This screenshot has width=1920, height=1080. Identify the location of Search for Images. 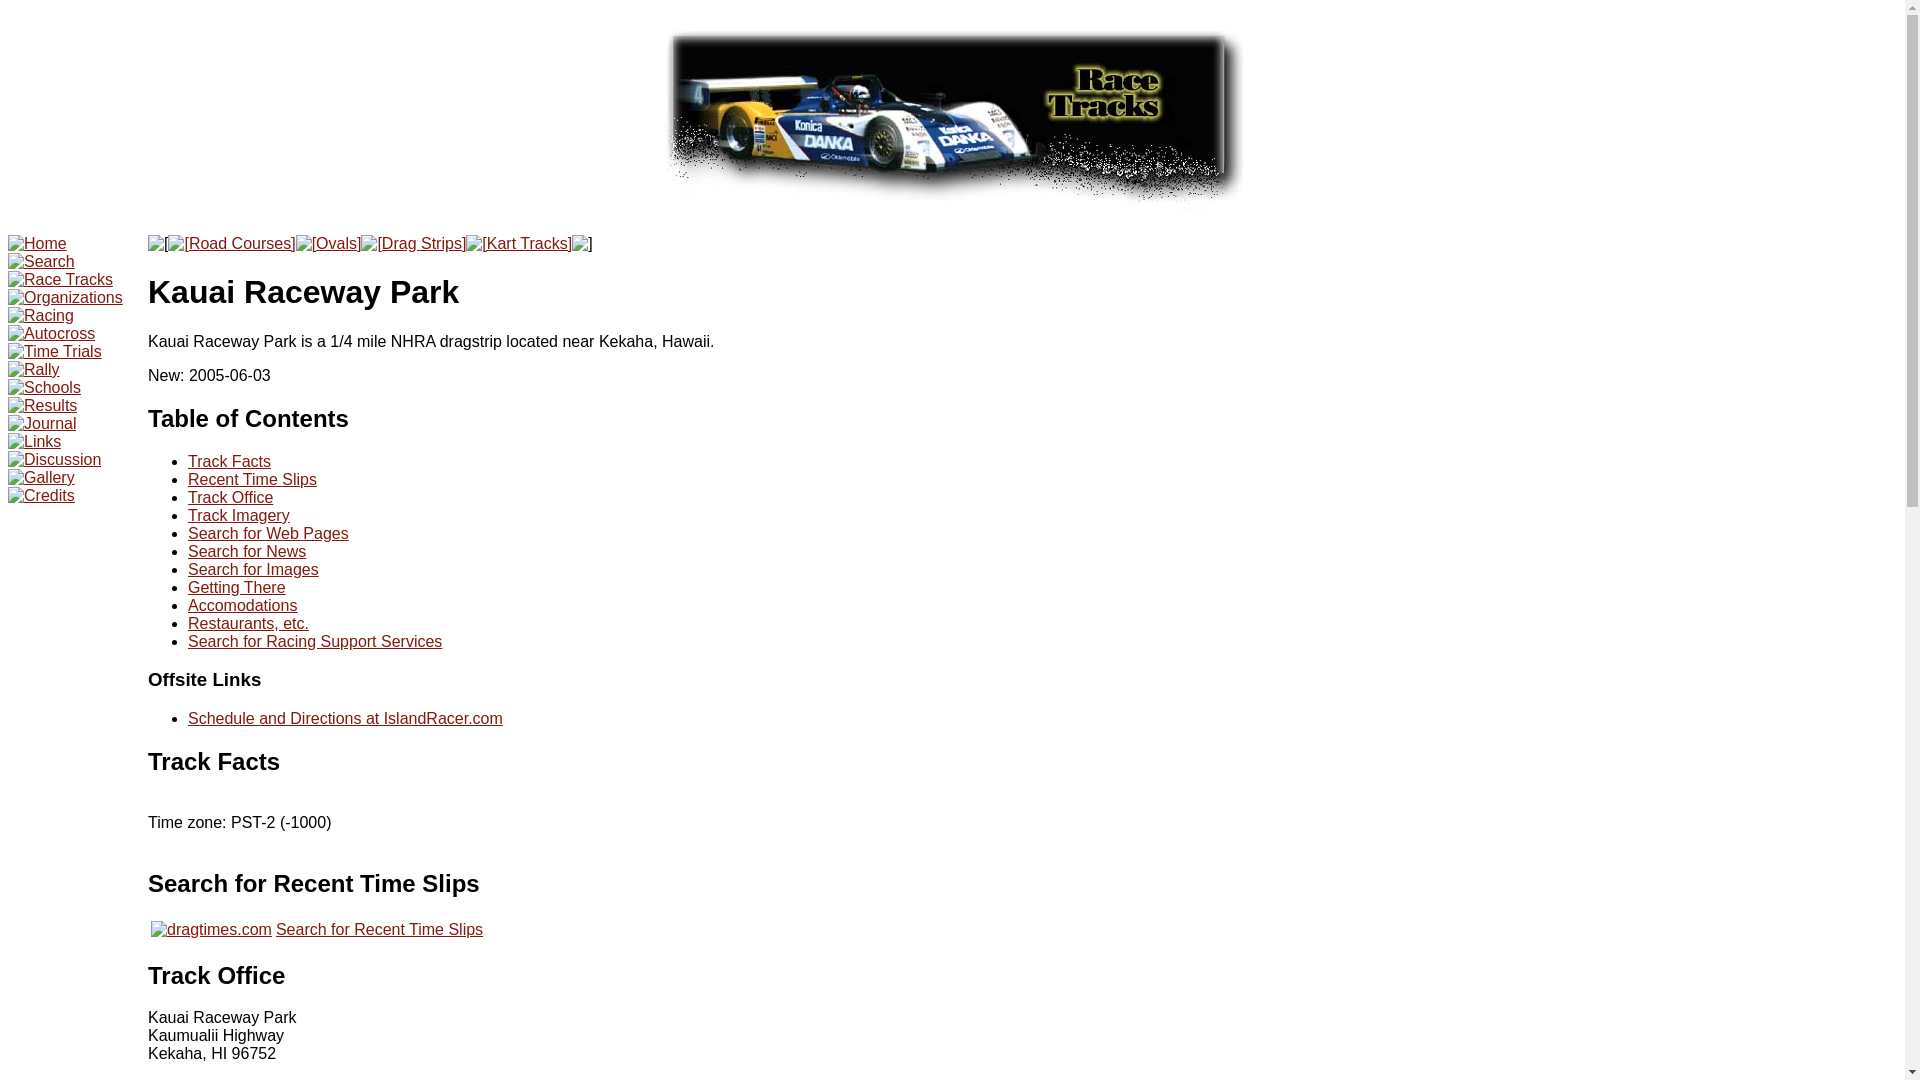
(253, 568).